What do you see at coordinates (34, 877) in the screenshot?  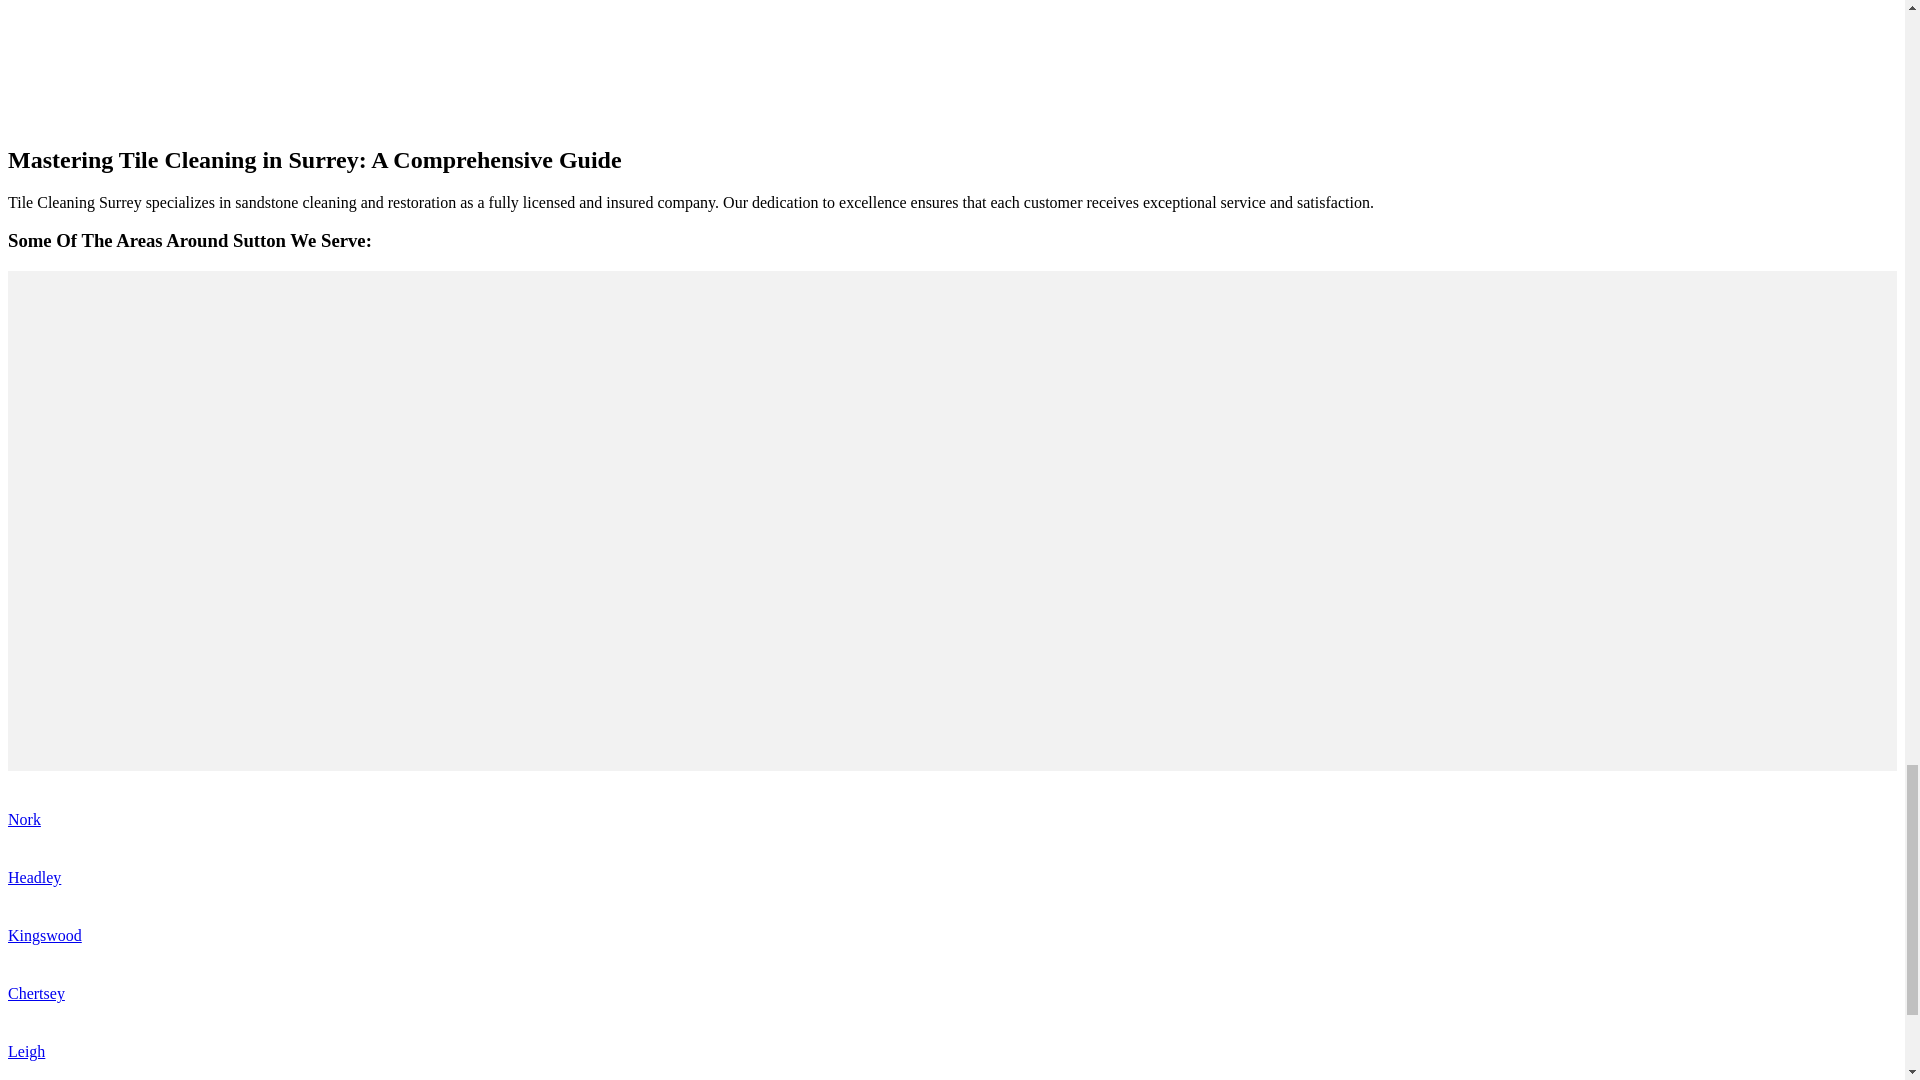 I see `Headley` at bounding box center [34, 877].